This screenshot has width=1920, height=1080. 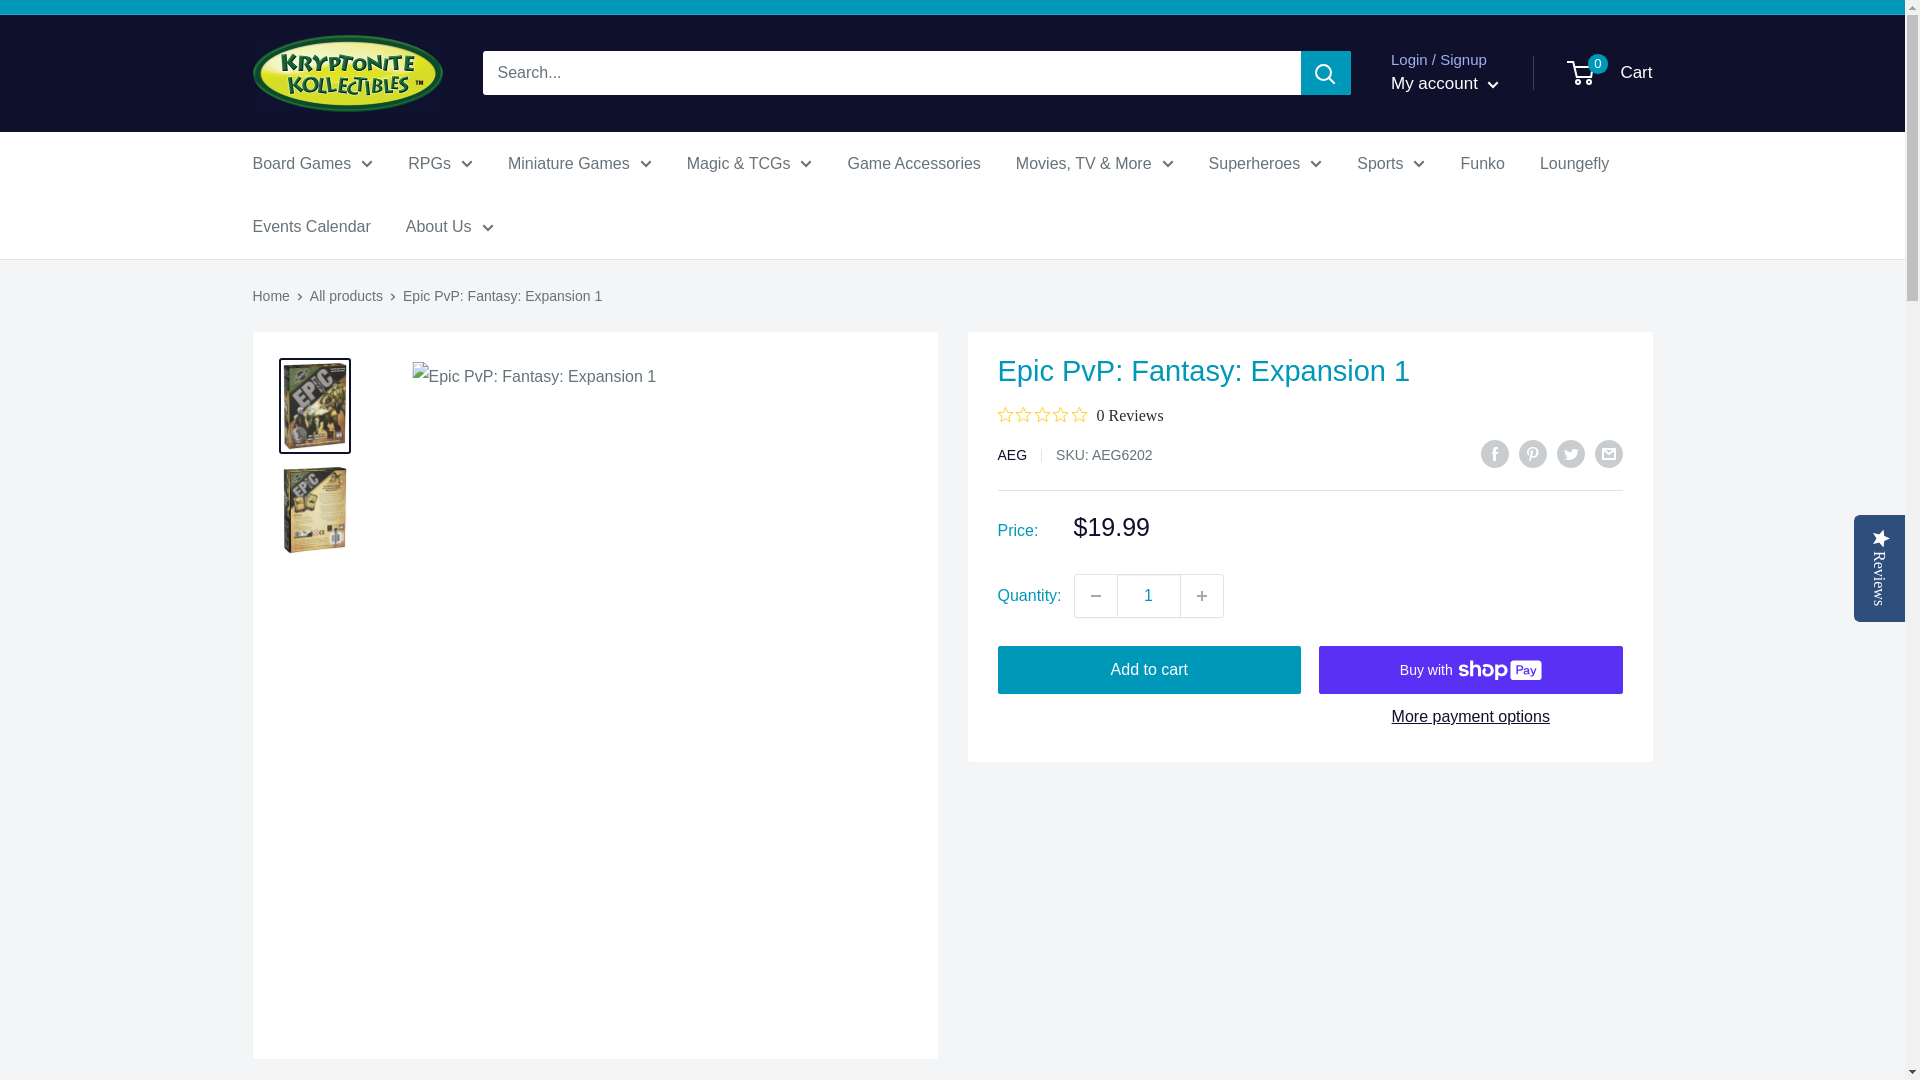 I want to click on 0 Reviews, so click(x=1080, y=416).